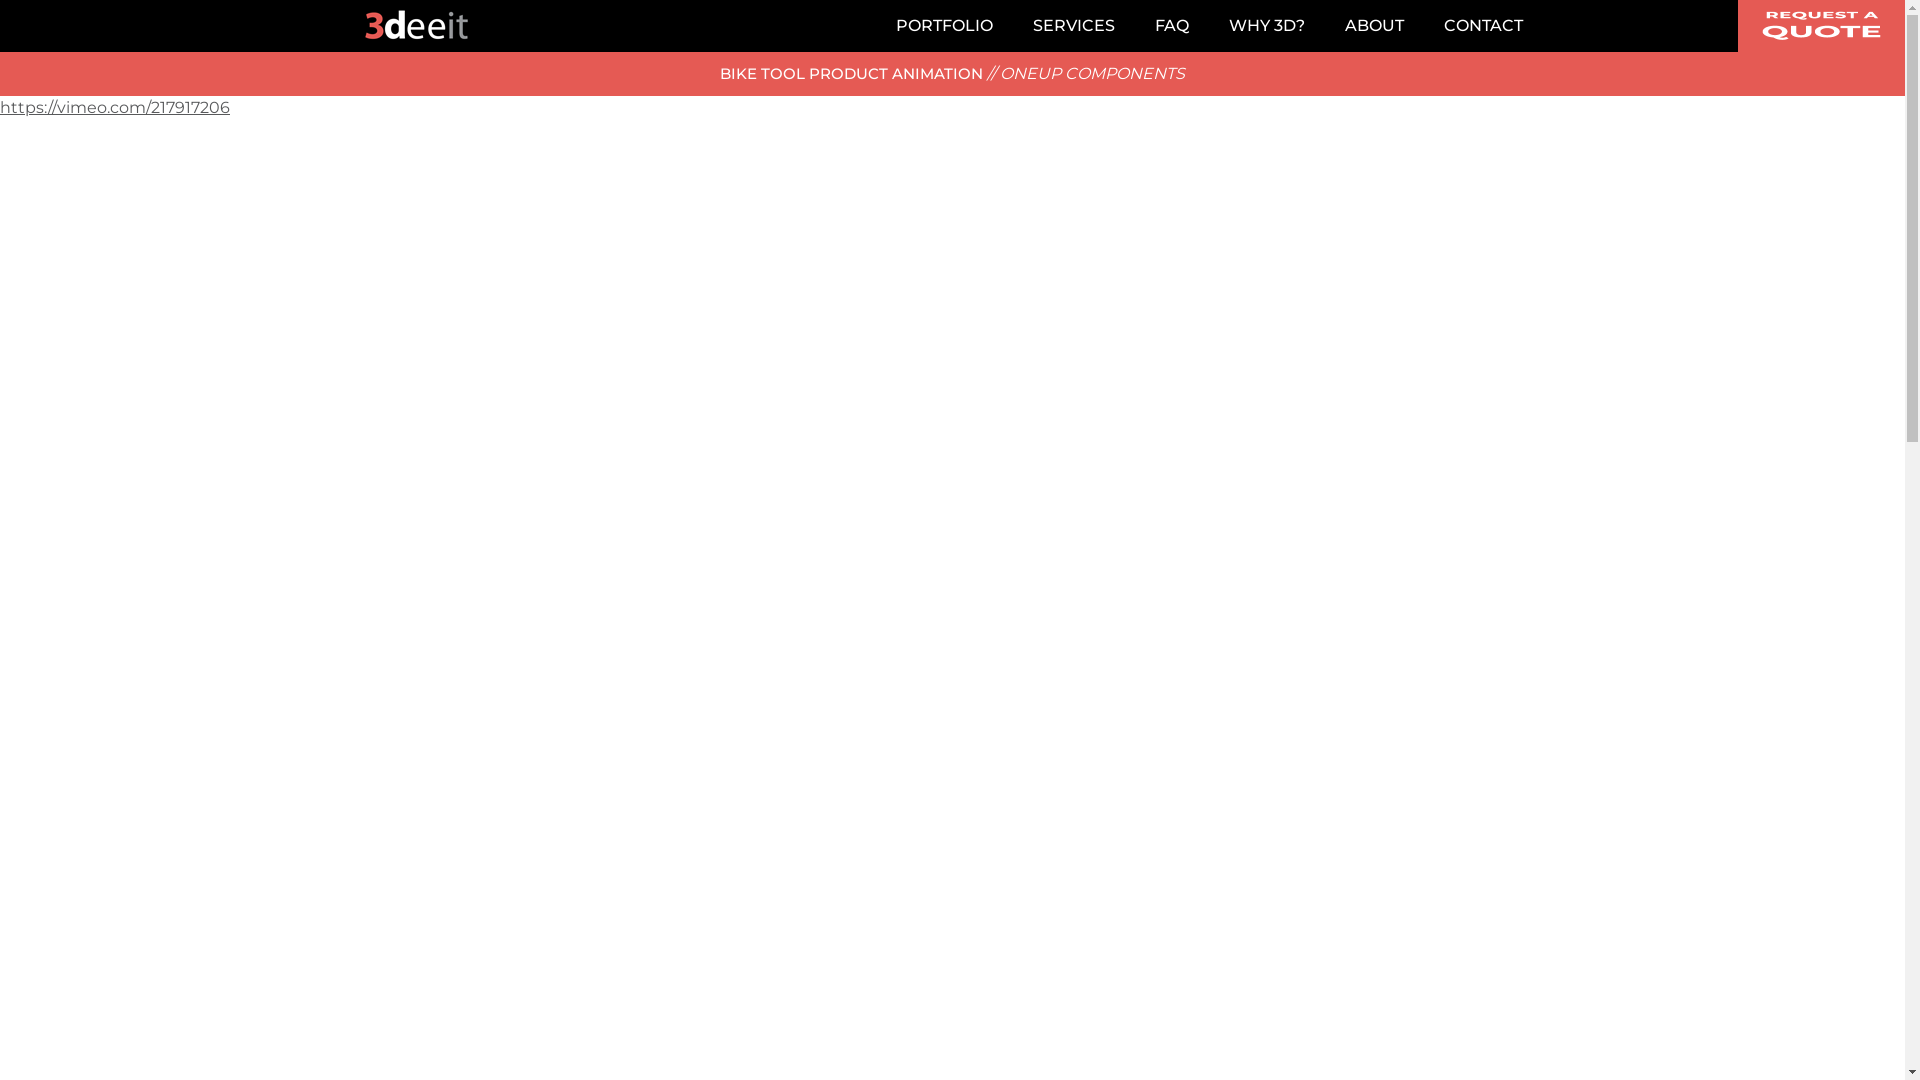 The image size is (1920, 1080). What do you see at coordinates (944, 26) in the screenshot?
I see `PORTFOLIO` at bounding box center [944, 26].